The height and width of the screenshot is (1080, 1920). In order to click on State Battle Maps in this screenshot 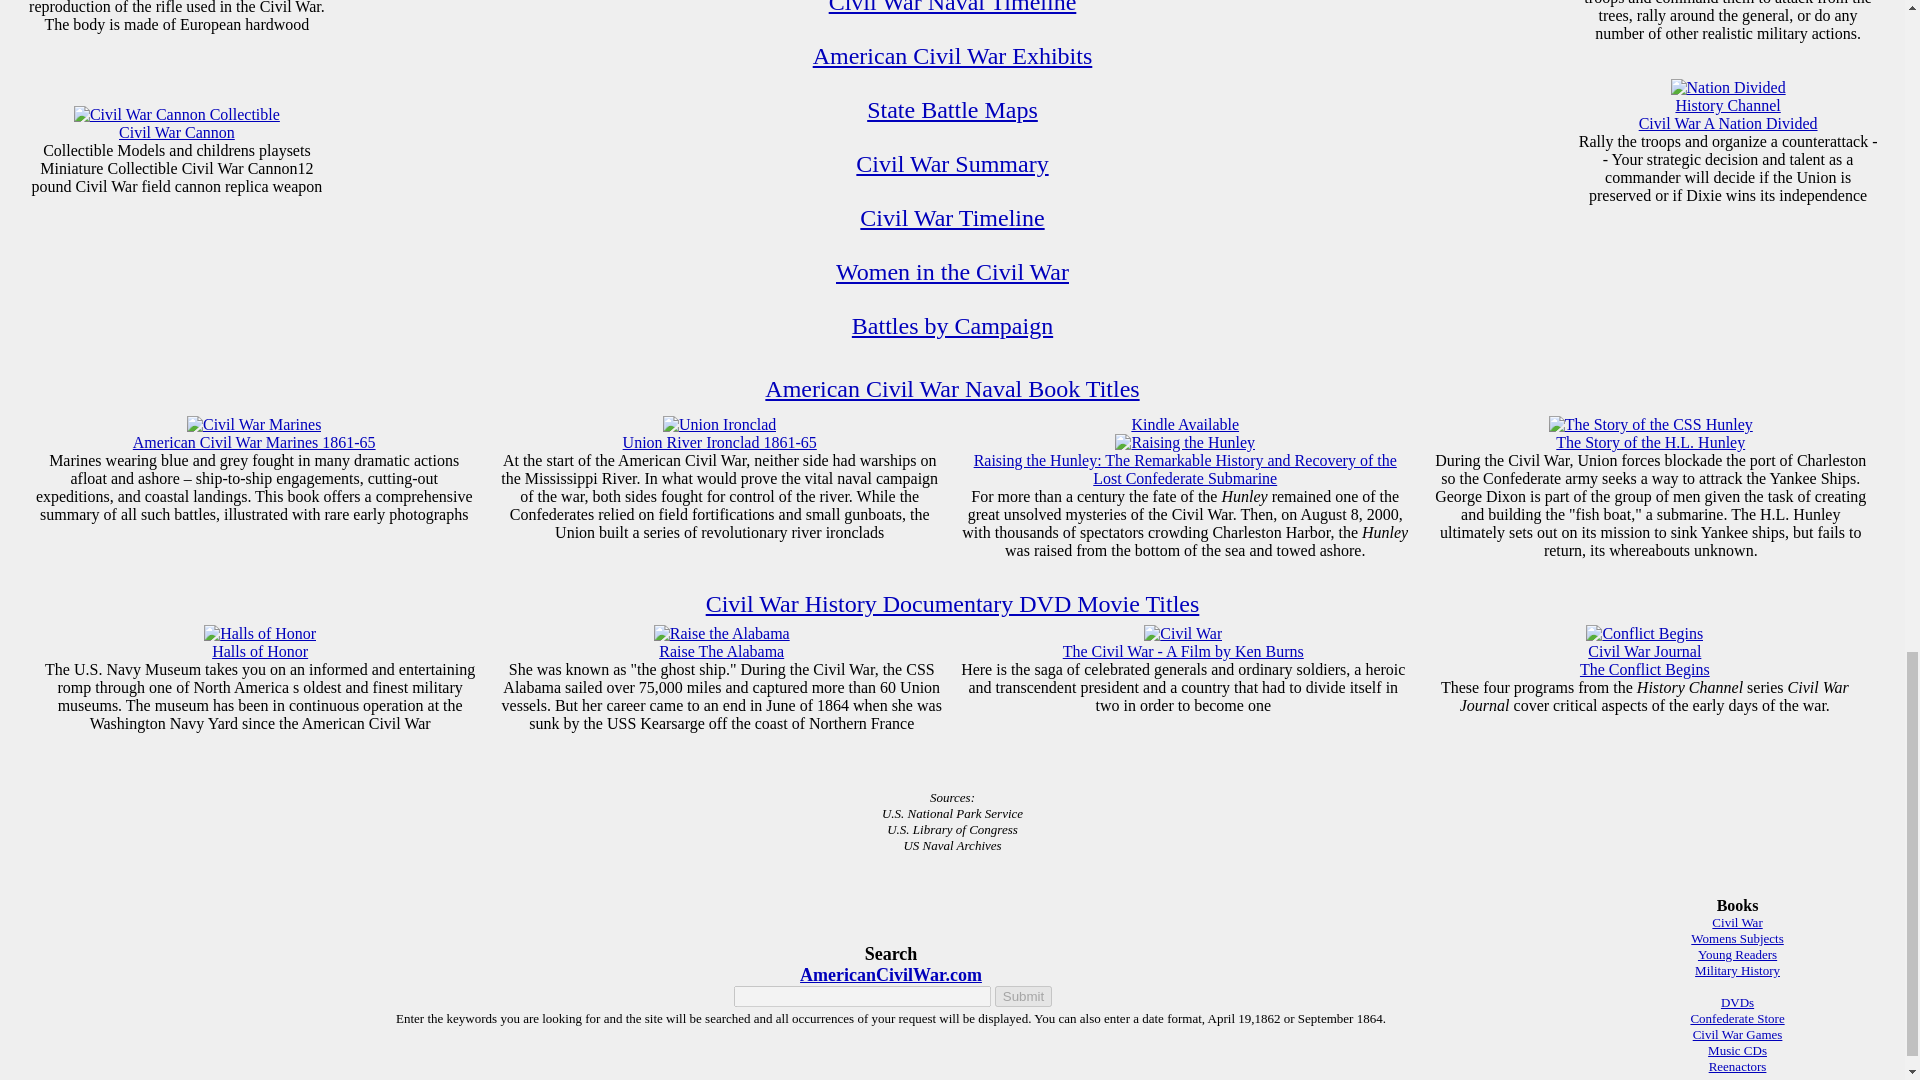, I will do `click(952, 110)`.